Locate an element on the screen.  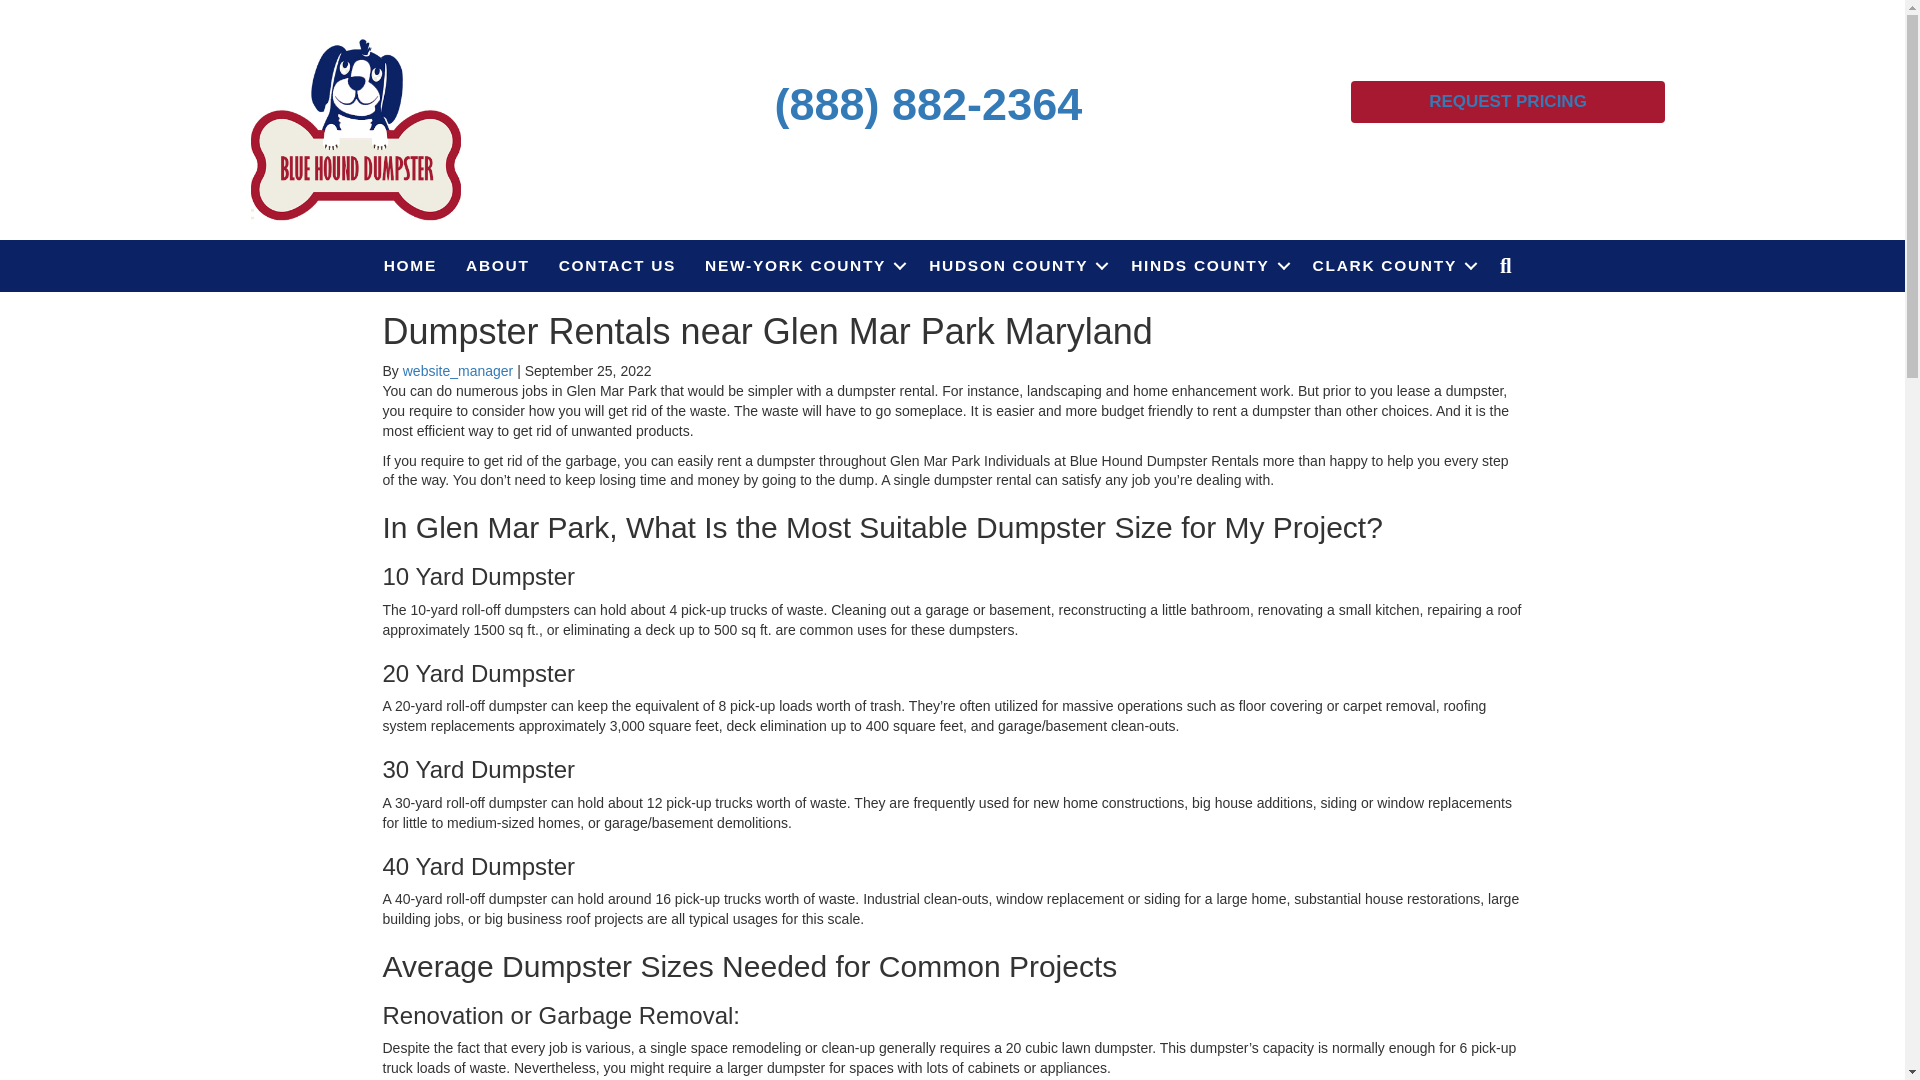
HUDSON COUNTY is located at coordinates (1015, 265).